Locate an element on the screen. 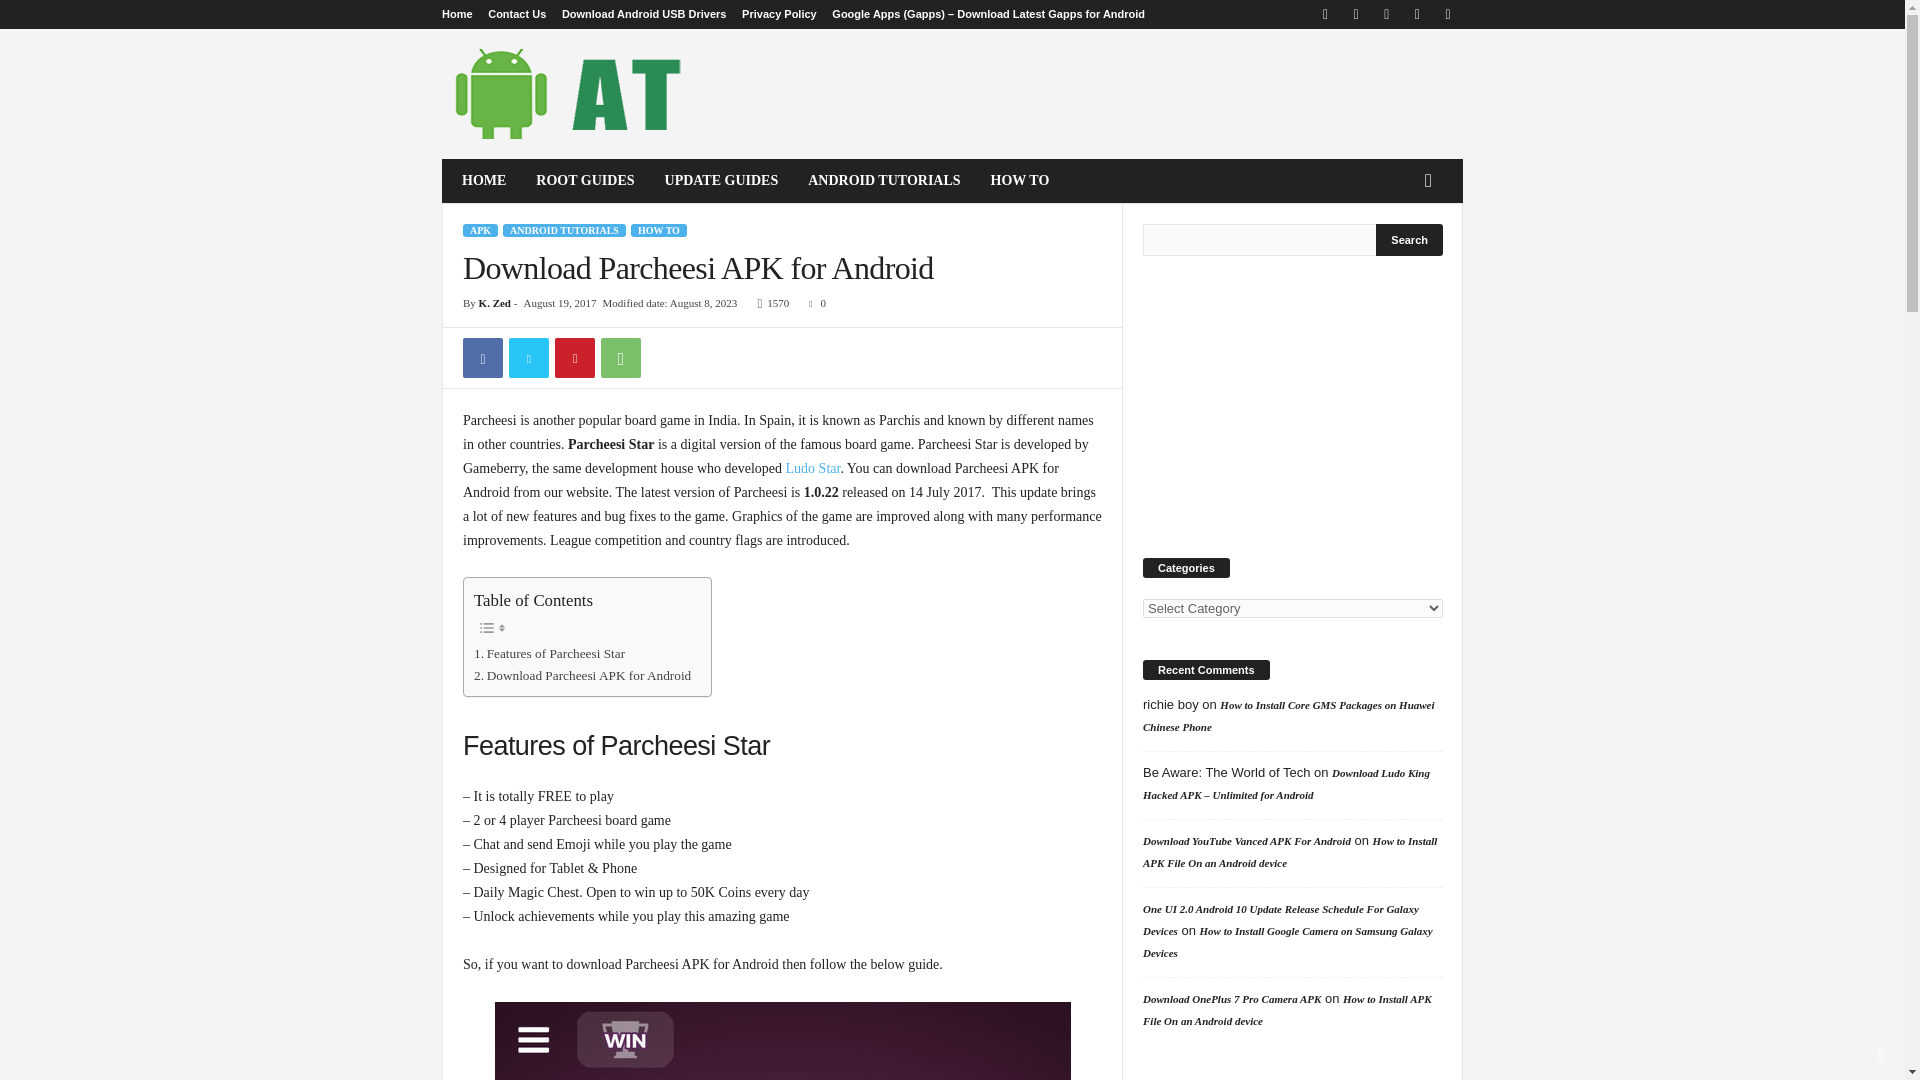  ANDROID TUTORIALS is located at coordinates (884, 180).